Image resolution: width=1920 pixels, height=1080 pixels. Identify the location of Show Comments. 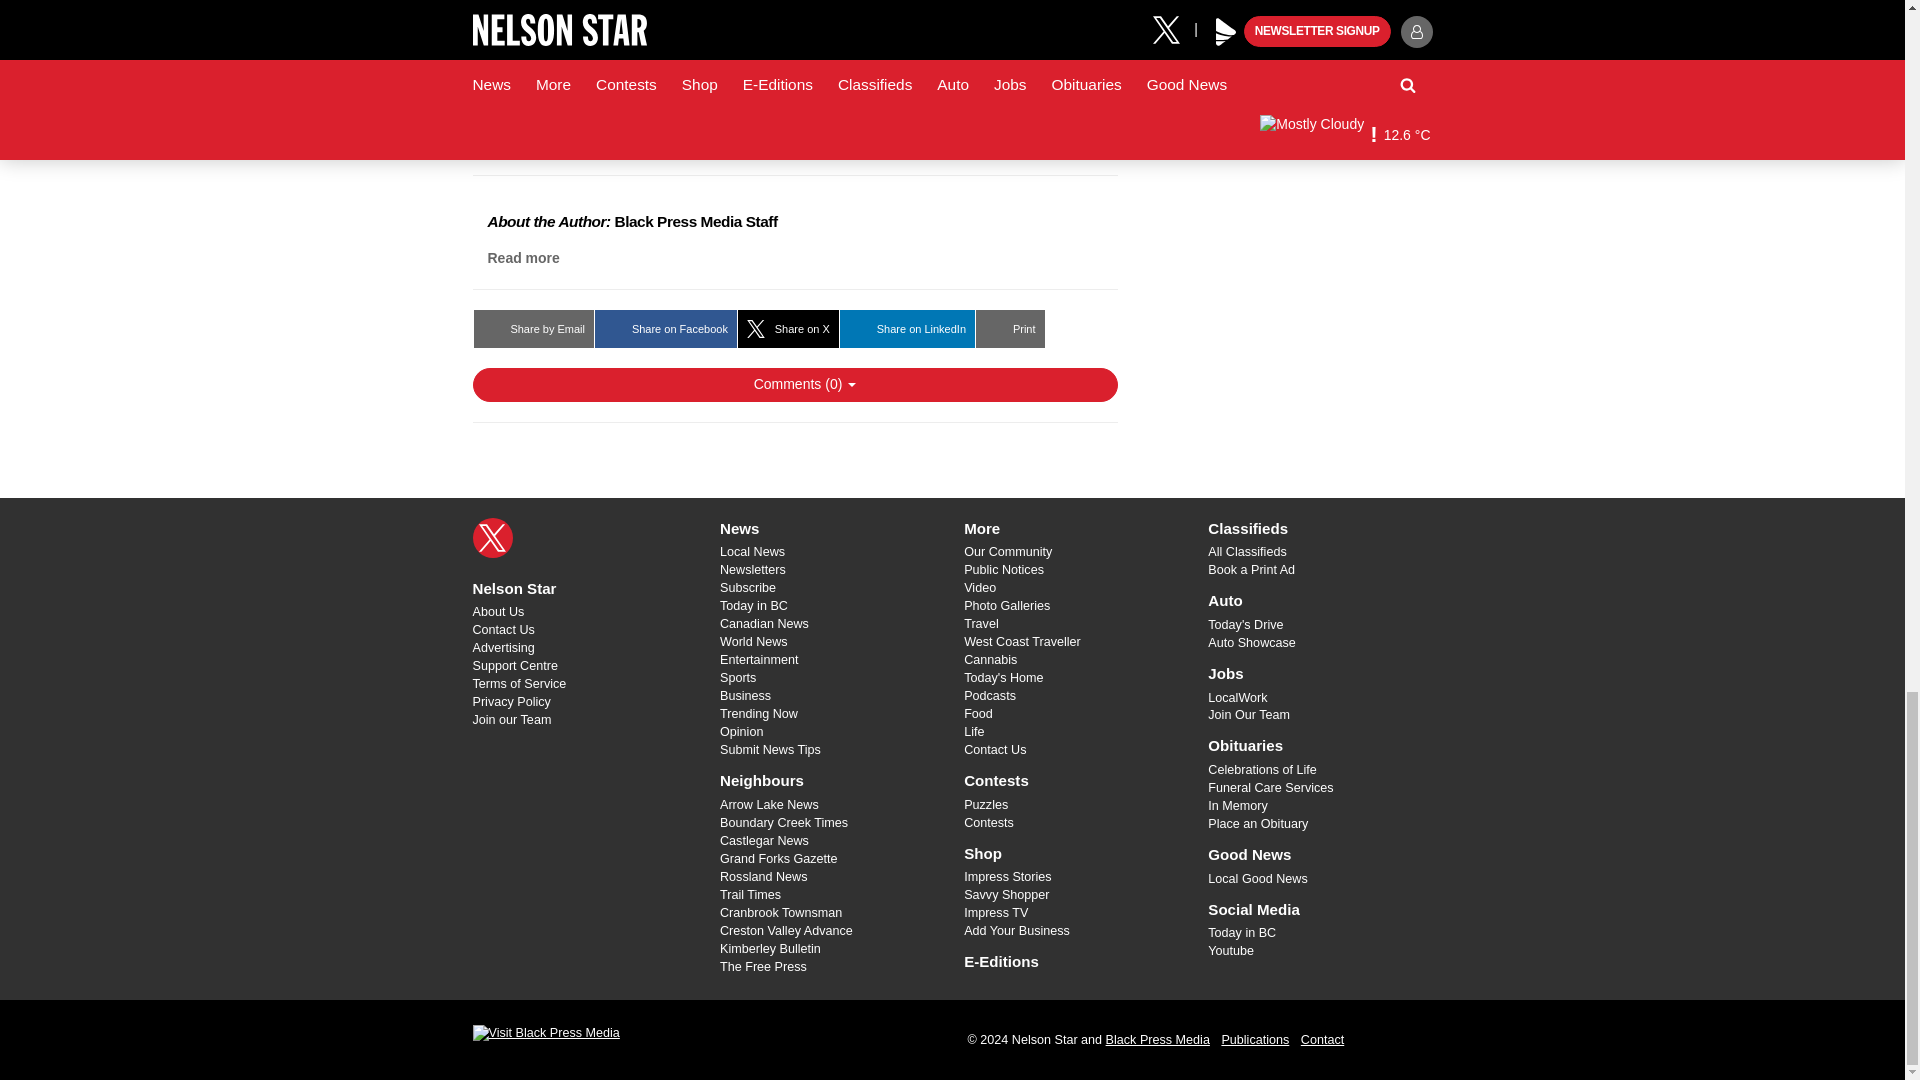
(794, 384).